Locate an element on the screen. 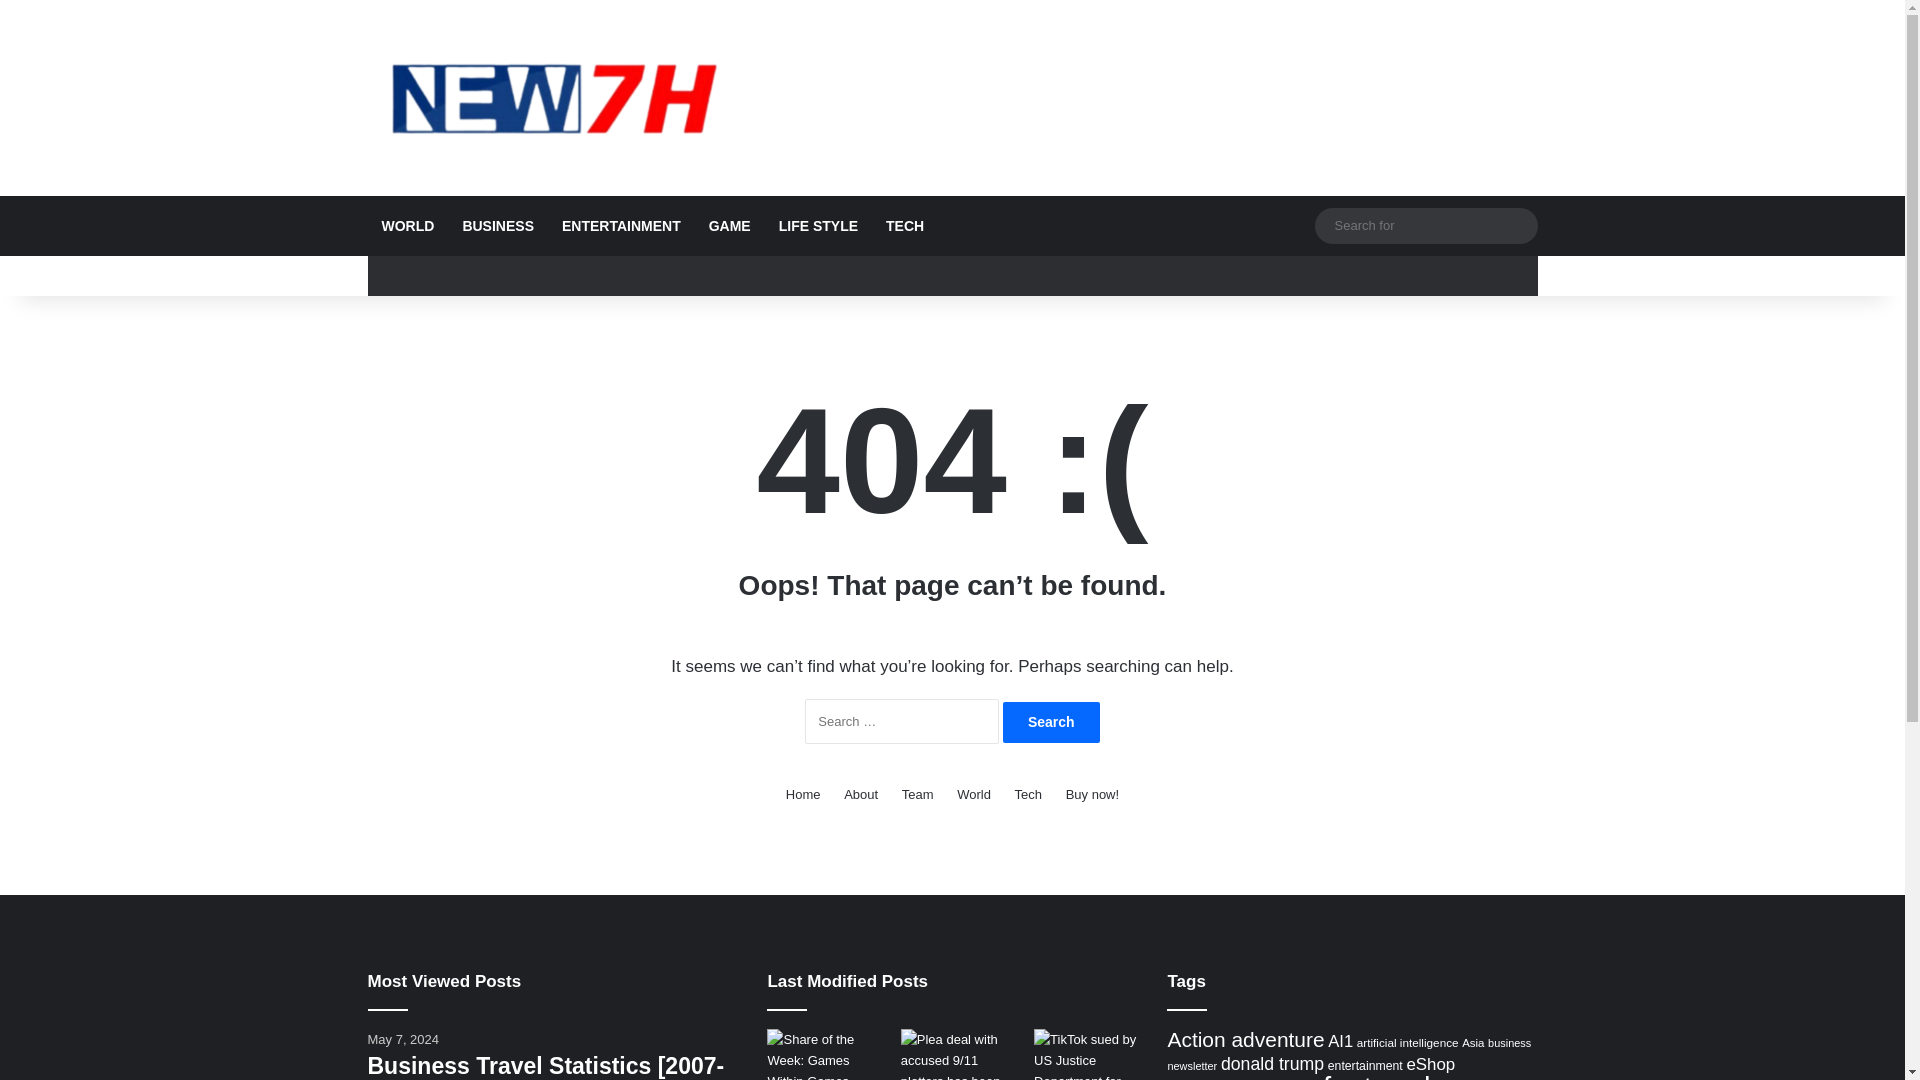 Image resolution: width=1920 pixels, height=1080 pixels. BUSINESS is located at coordinates (497, 225).